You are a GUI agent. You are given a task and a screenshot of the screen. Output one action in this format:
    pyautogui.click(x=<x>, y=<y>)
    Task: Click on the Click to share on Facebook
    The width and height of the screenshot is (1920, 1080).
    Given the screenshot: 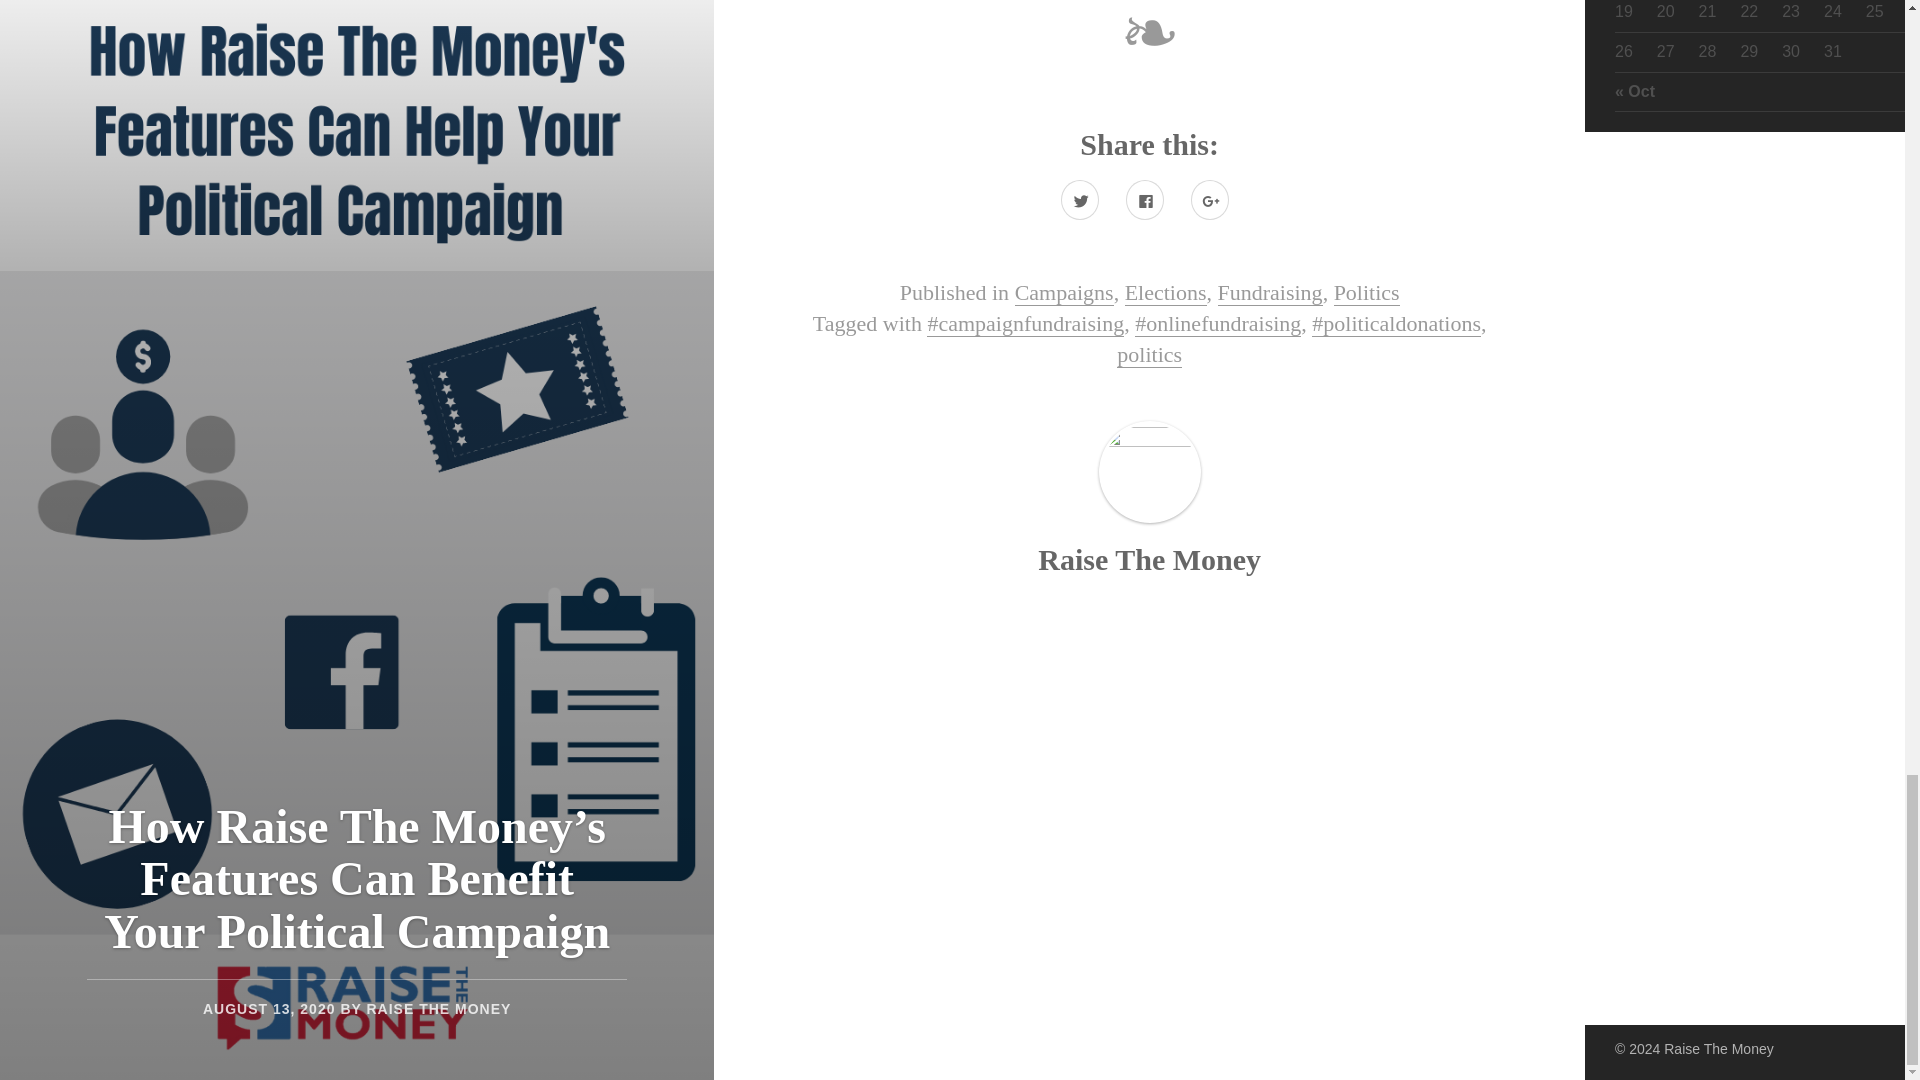 What is the action you would take?
    pyautogui.click(x=1144, y=200)
    